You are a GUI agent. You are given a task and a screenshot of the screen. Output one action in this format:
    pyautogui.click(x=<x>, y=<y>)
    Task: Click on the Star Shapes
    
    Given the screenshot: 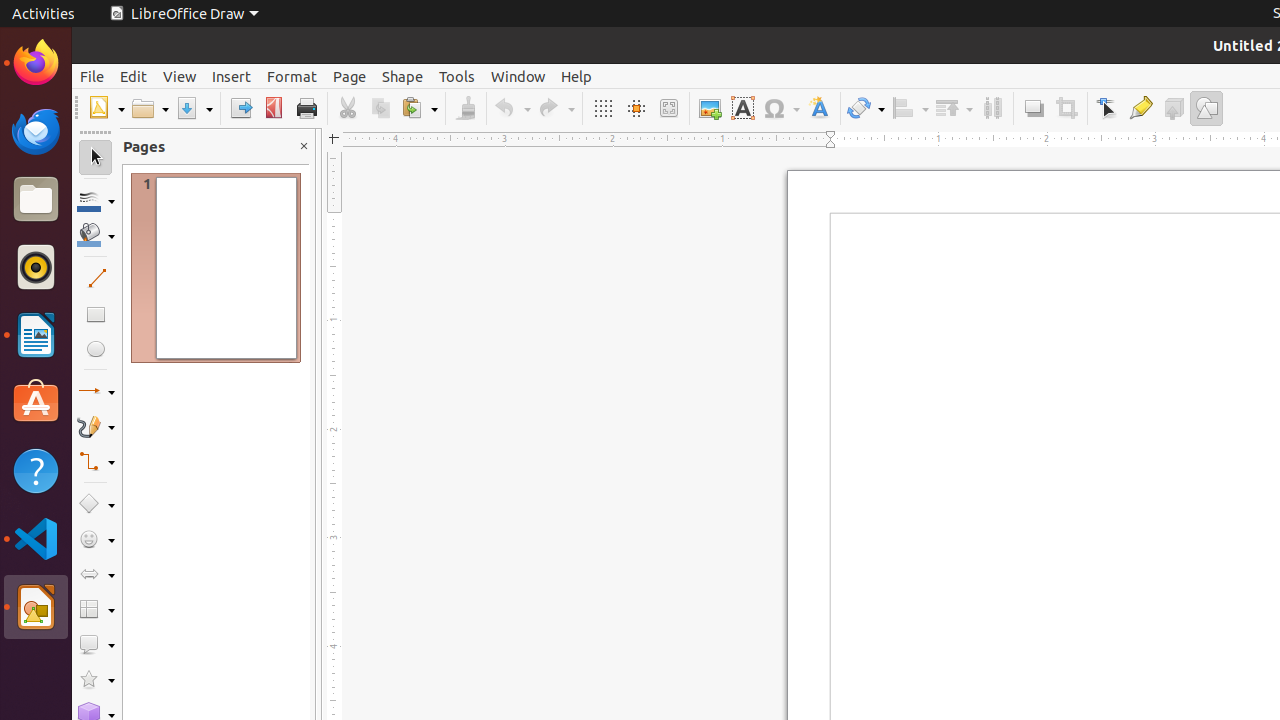 What is the action you would take?
    pyautogui.click(x=96, y=680)
    